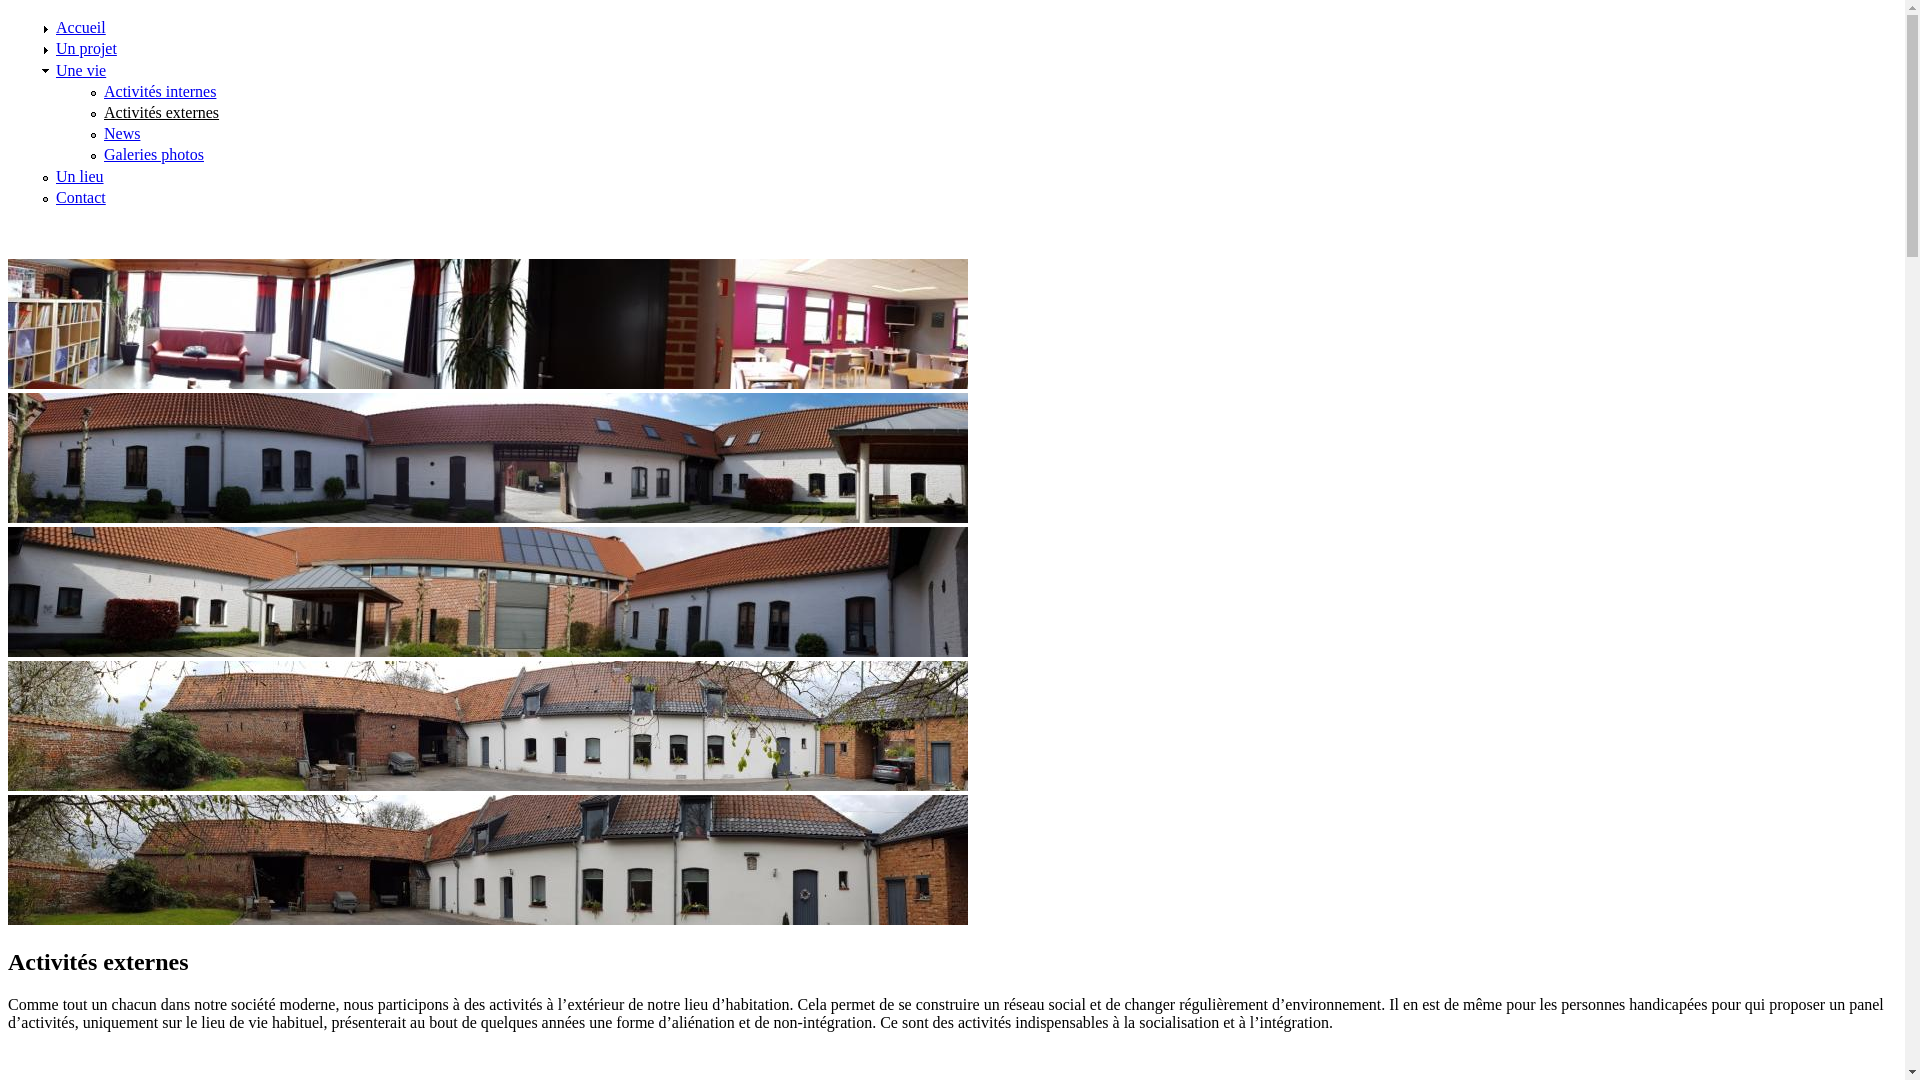 Image resolution: width=1920 pixels, height=1080 pixels. Describe the element at coordinates (80, 176) in the screenshot. I see `Un lieu` at that location.